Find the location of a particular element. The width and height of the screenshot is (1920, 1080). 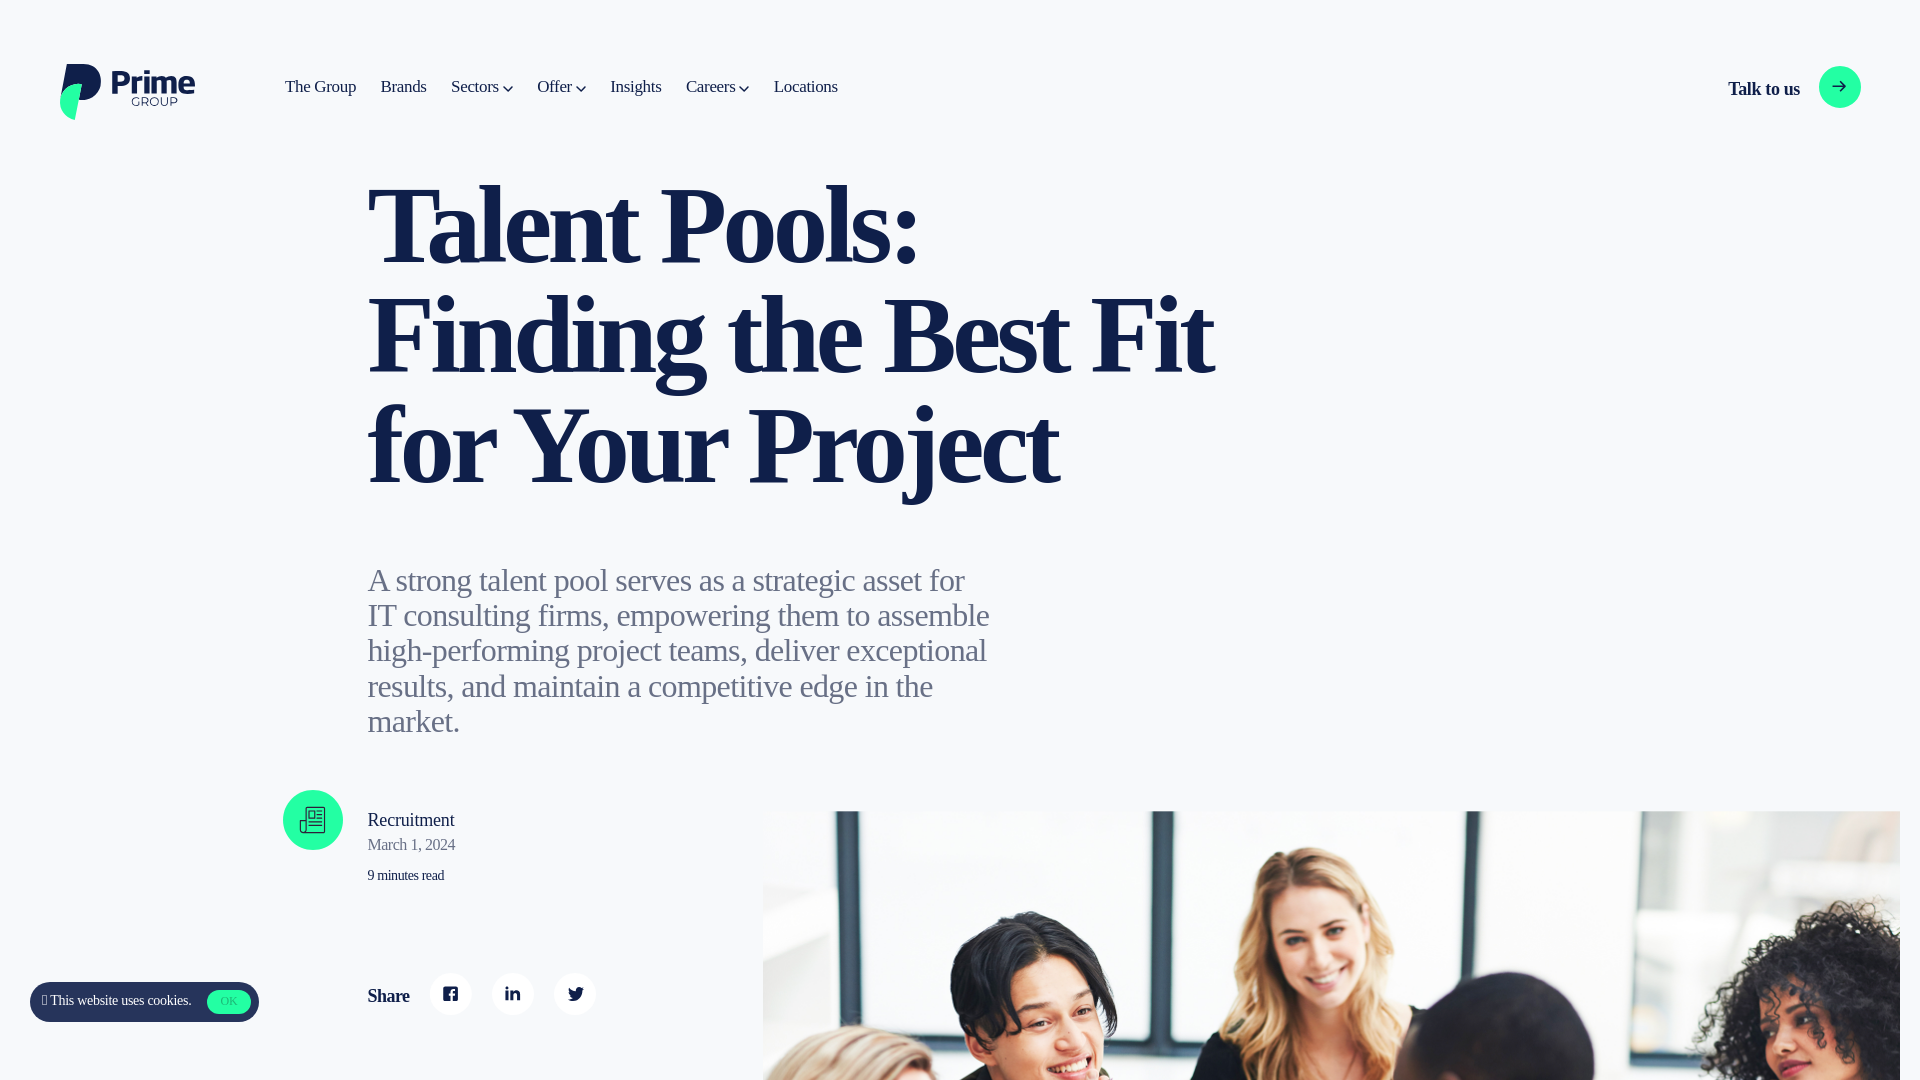

Careers is located at coordinates (635, 87).